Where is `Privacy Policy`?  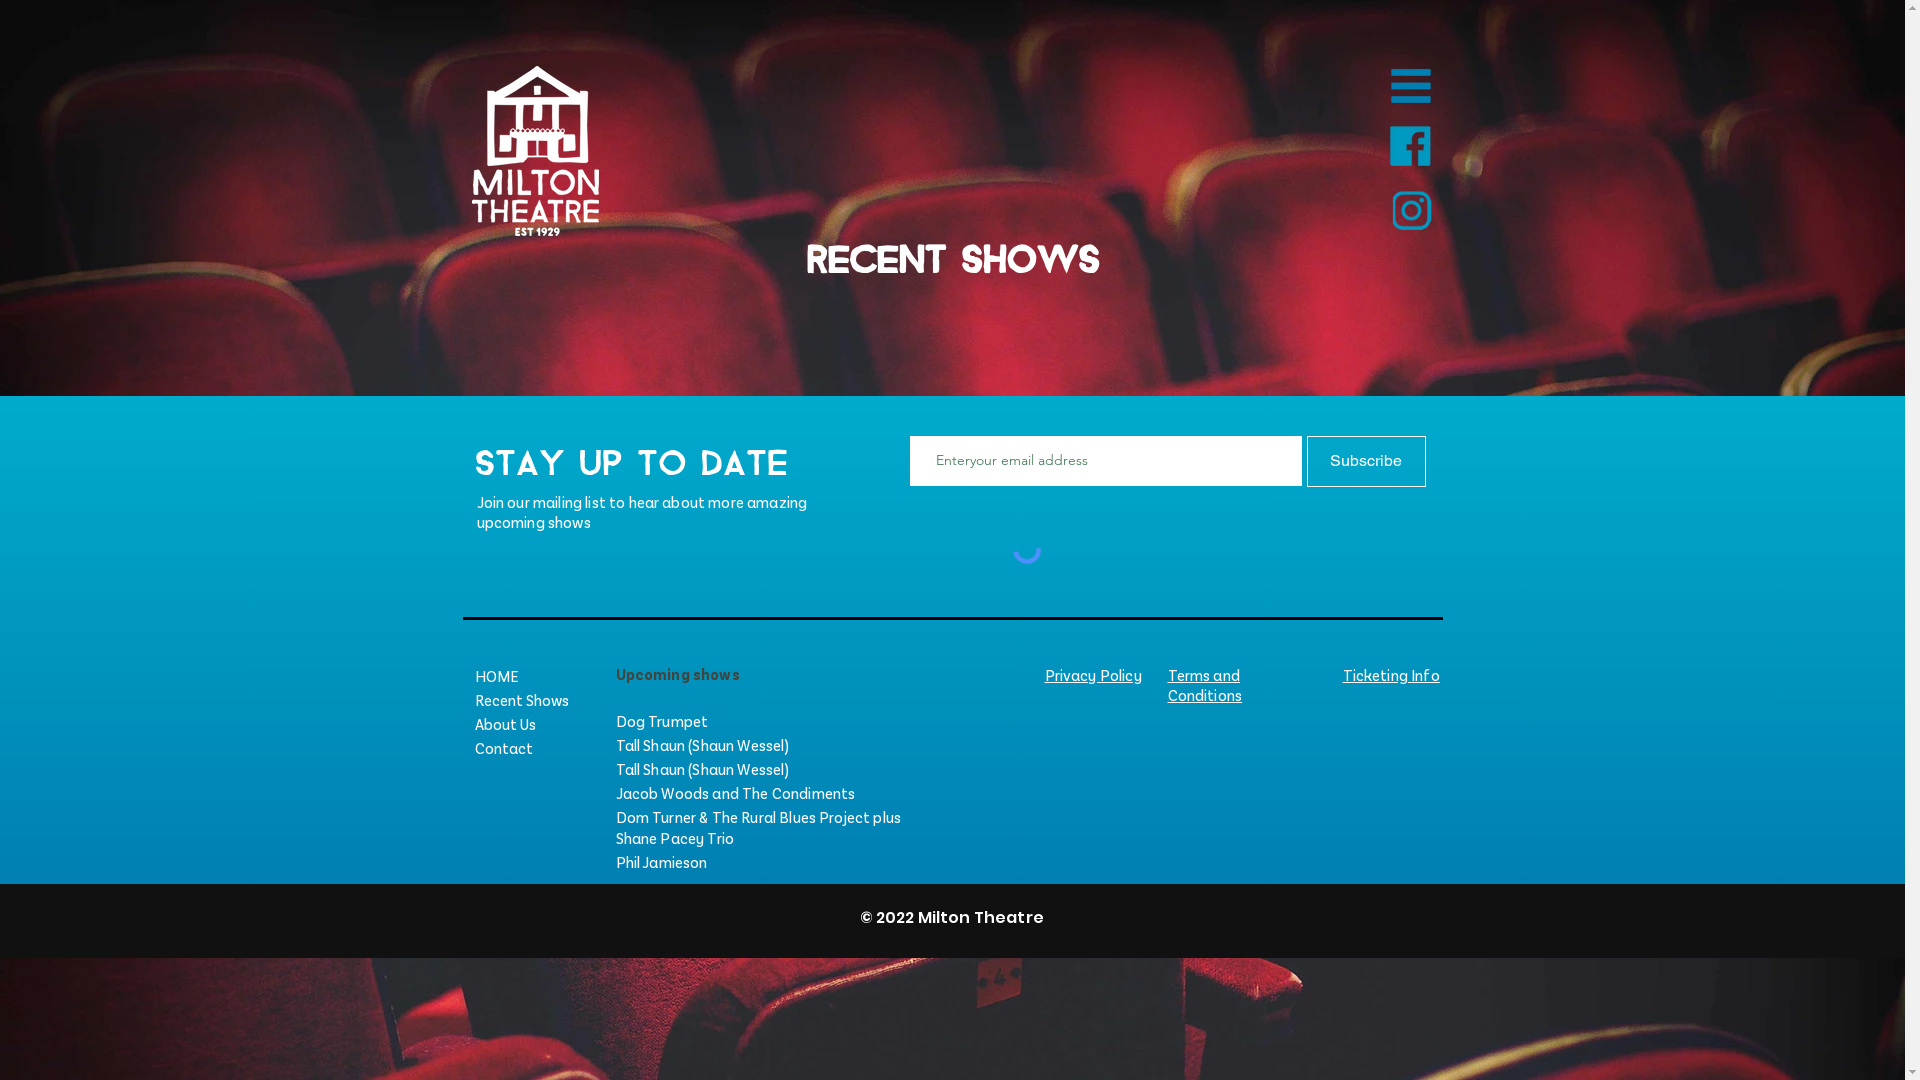 Privacy Policy is located at coordinates (1092, 676).